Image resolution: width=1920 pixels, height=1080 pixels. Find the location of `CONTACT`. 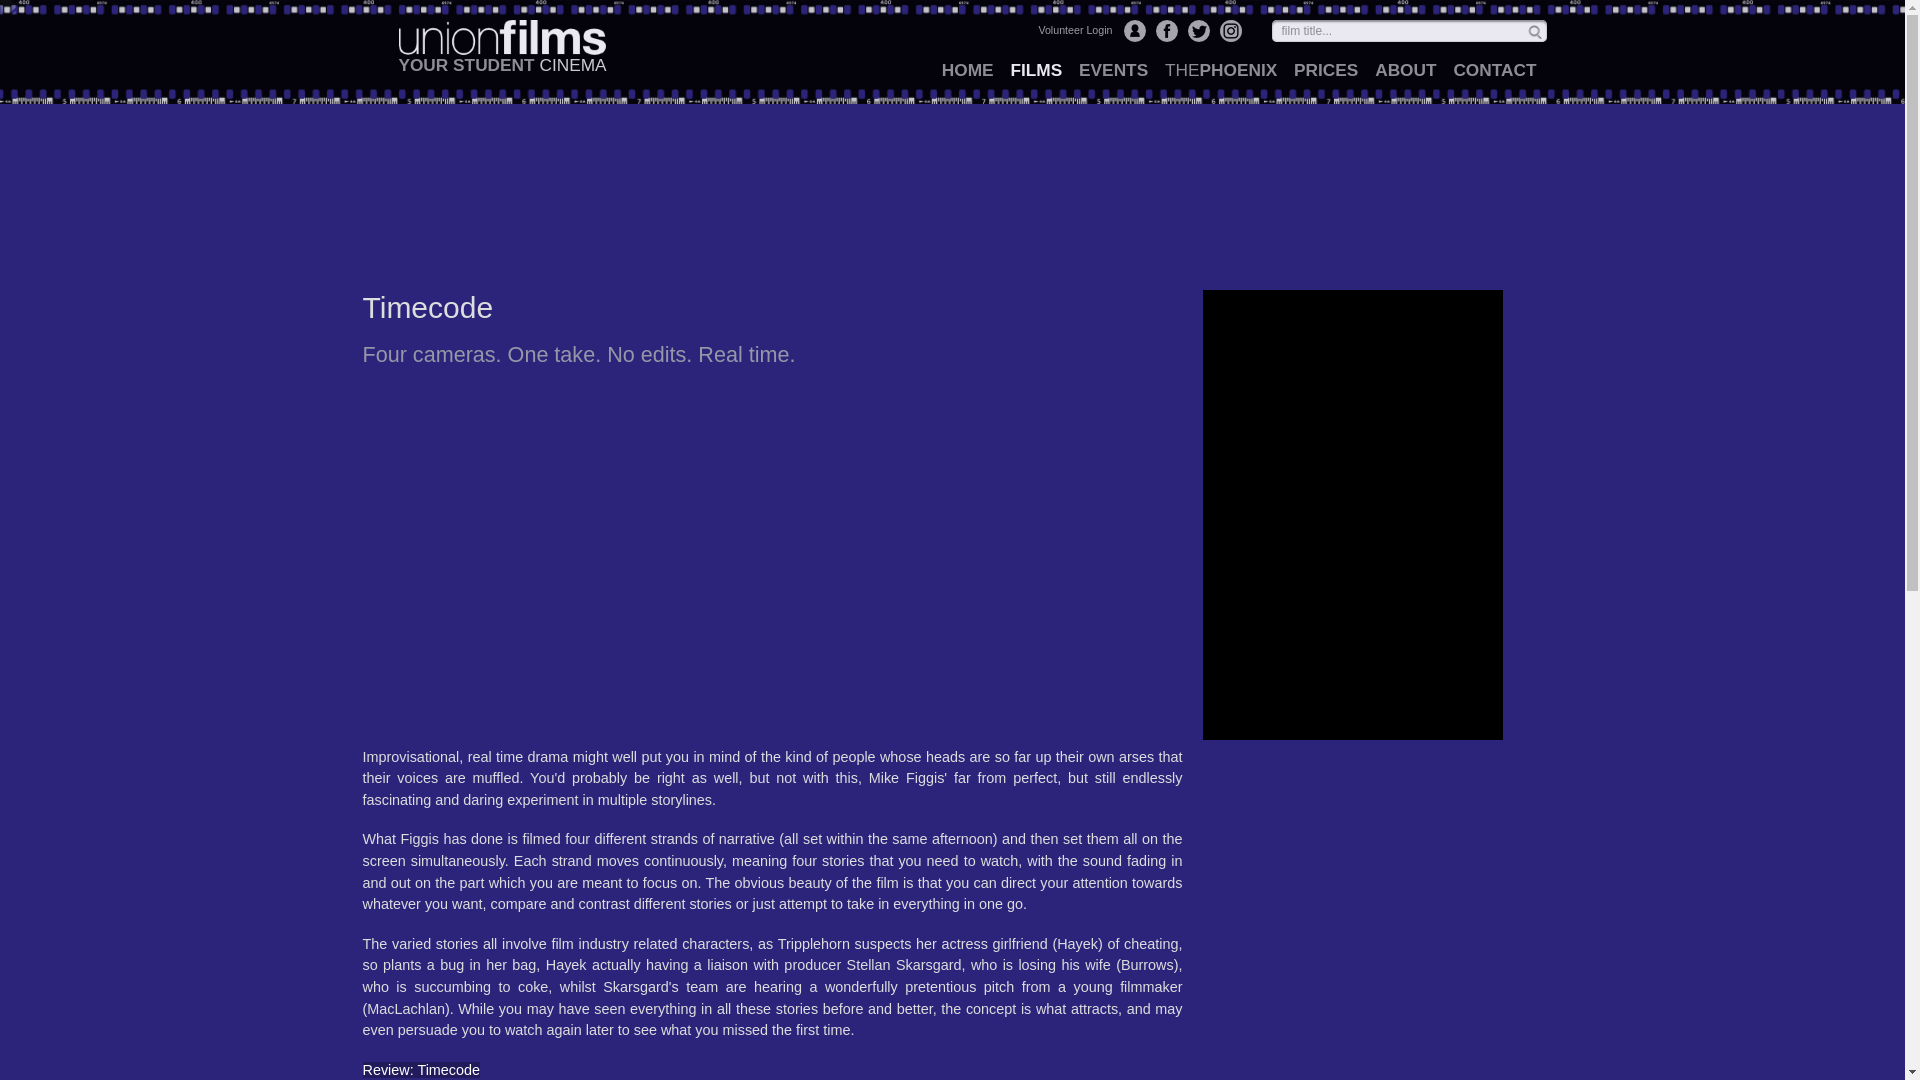

CONTACT is located at coordinates (1494, 70).